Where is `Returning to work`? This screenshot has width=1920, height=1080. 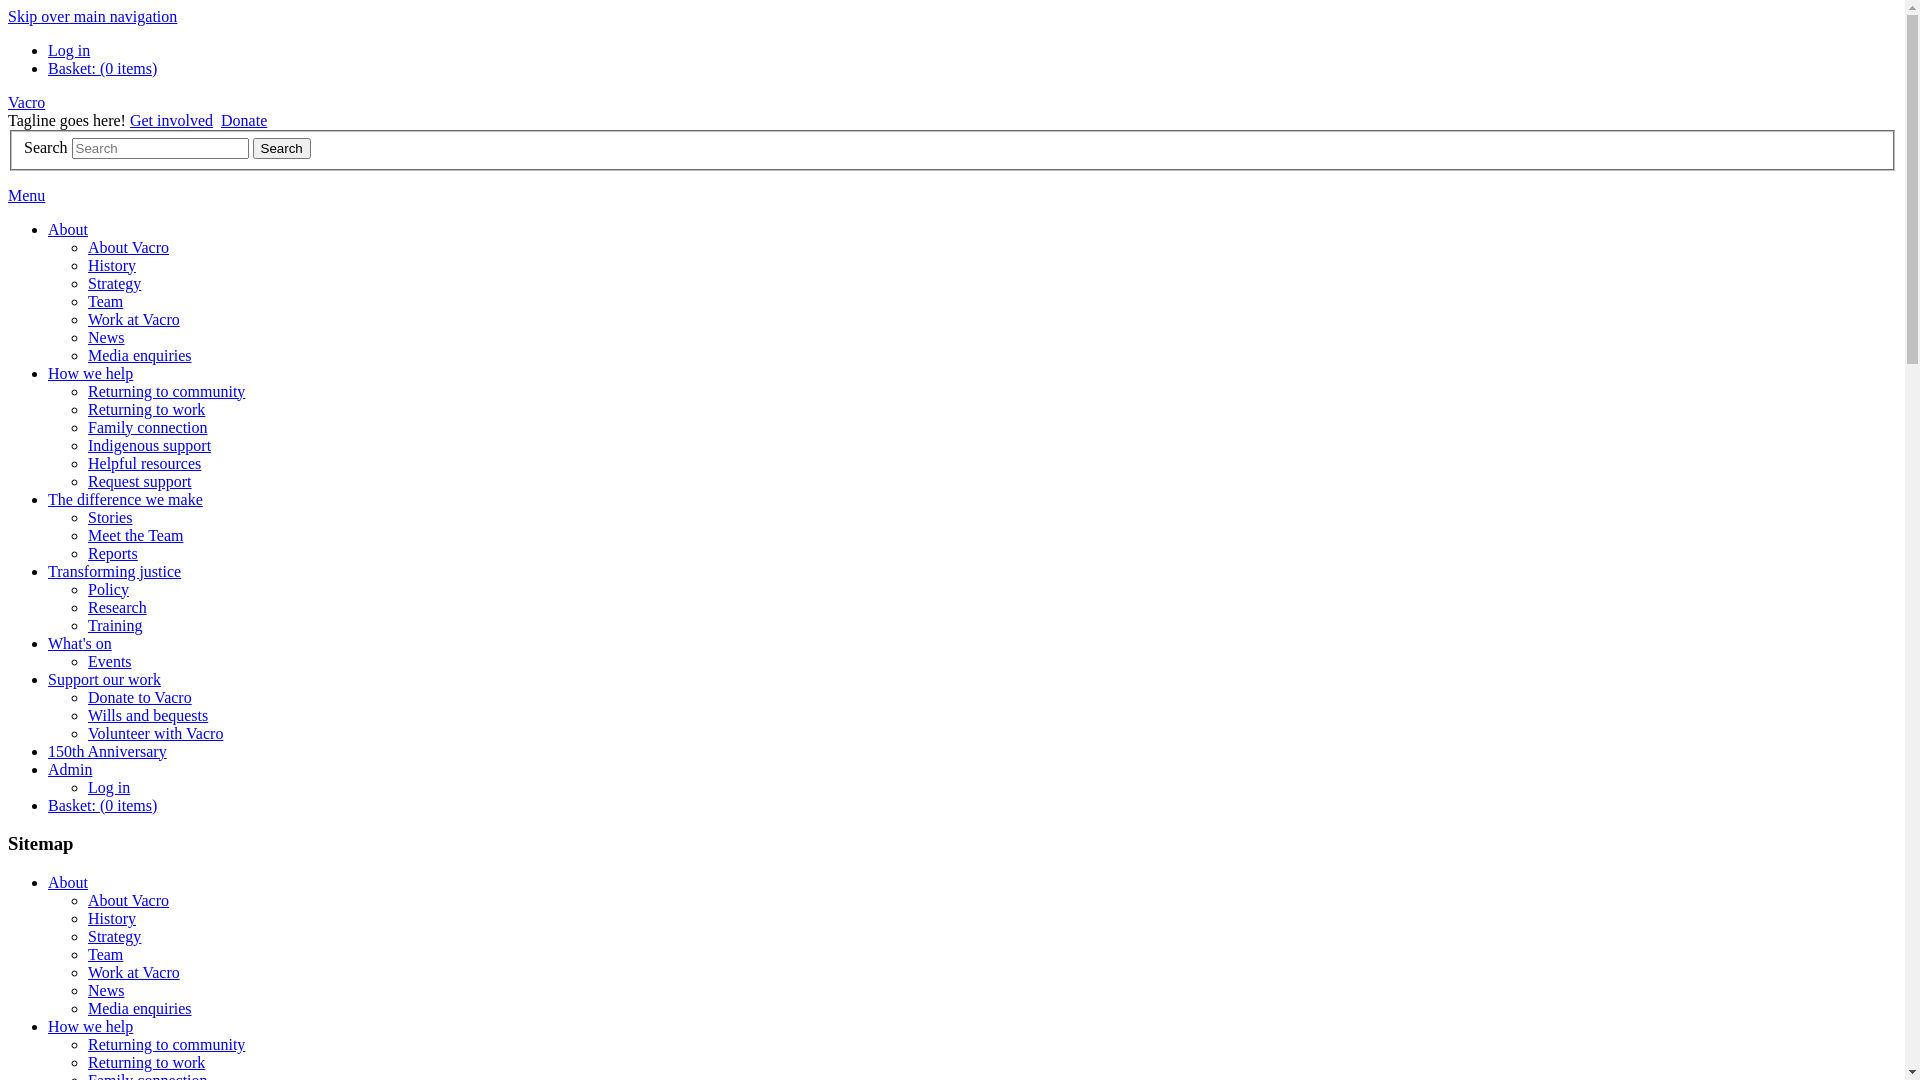 Returning to work is located at coordinates (146, 410).